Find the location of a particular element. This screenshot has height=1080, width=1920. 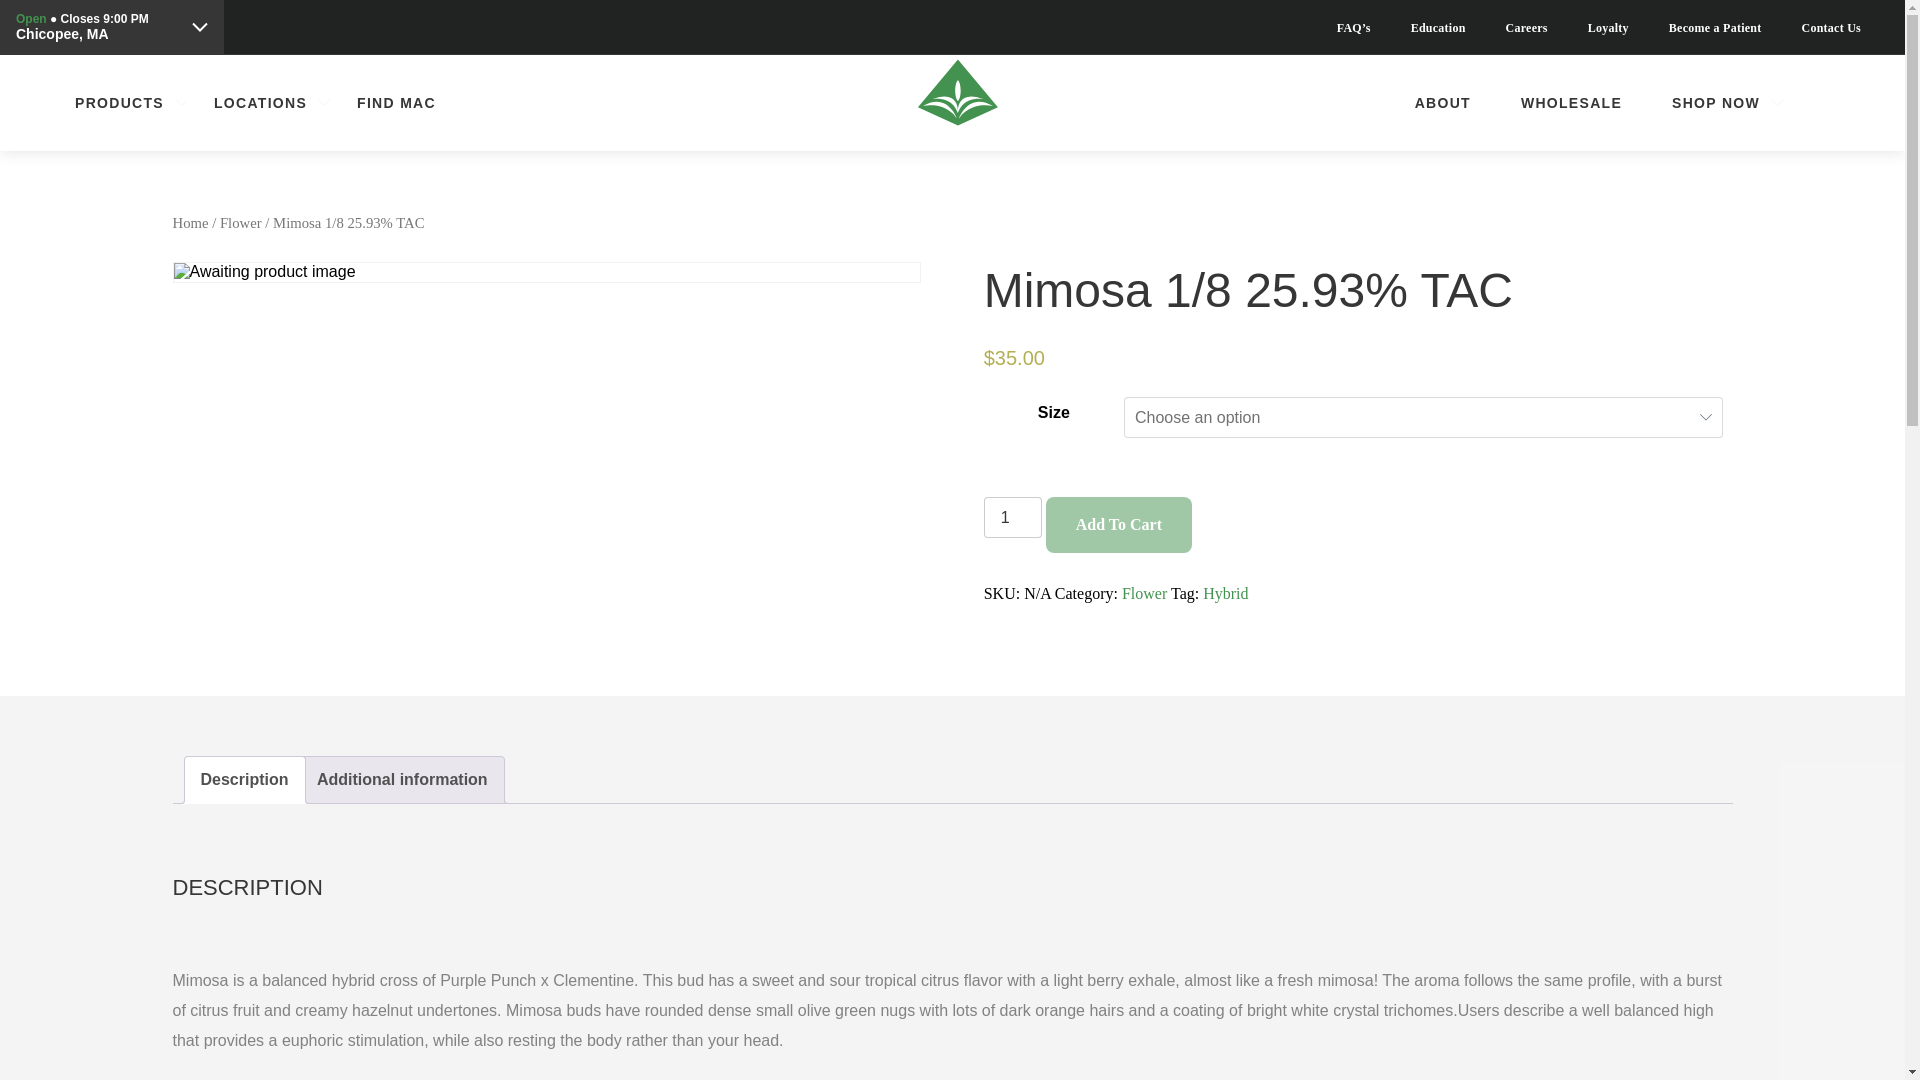

1 is located at coordinates (1012, 516).